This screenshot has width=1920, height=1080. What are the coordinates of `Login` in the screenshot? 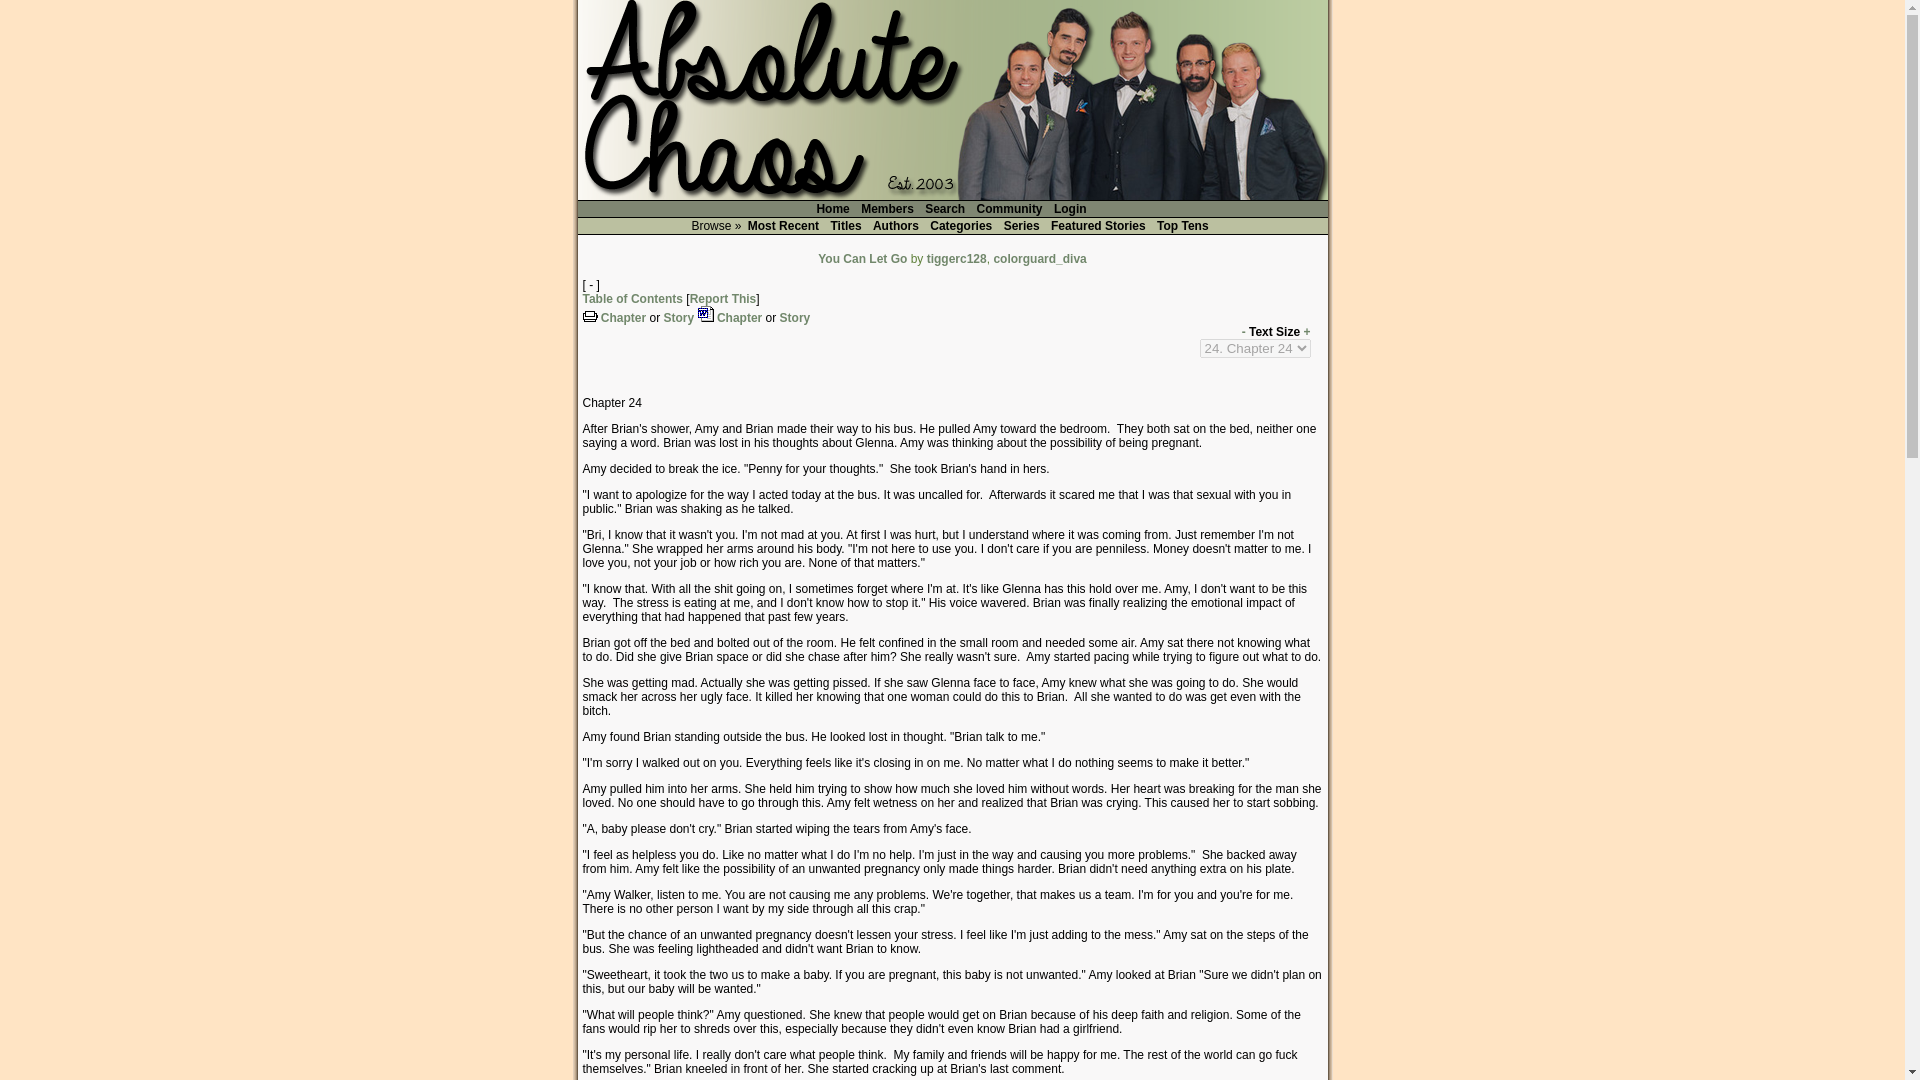 It's located at (1070, 208).